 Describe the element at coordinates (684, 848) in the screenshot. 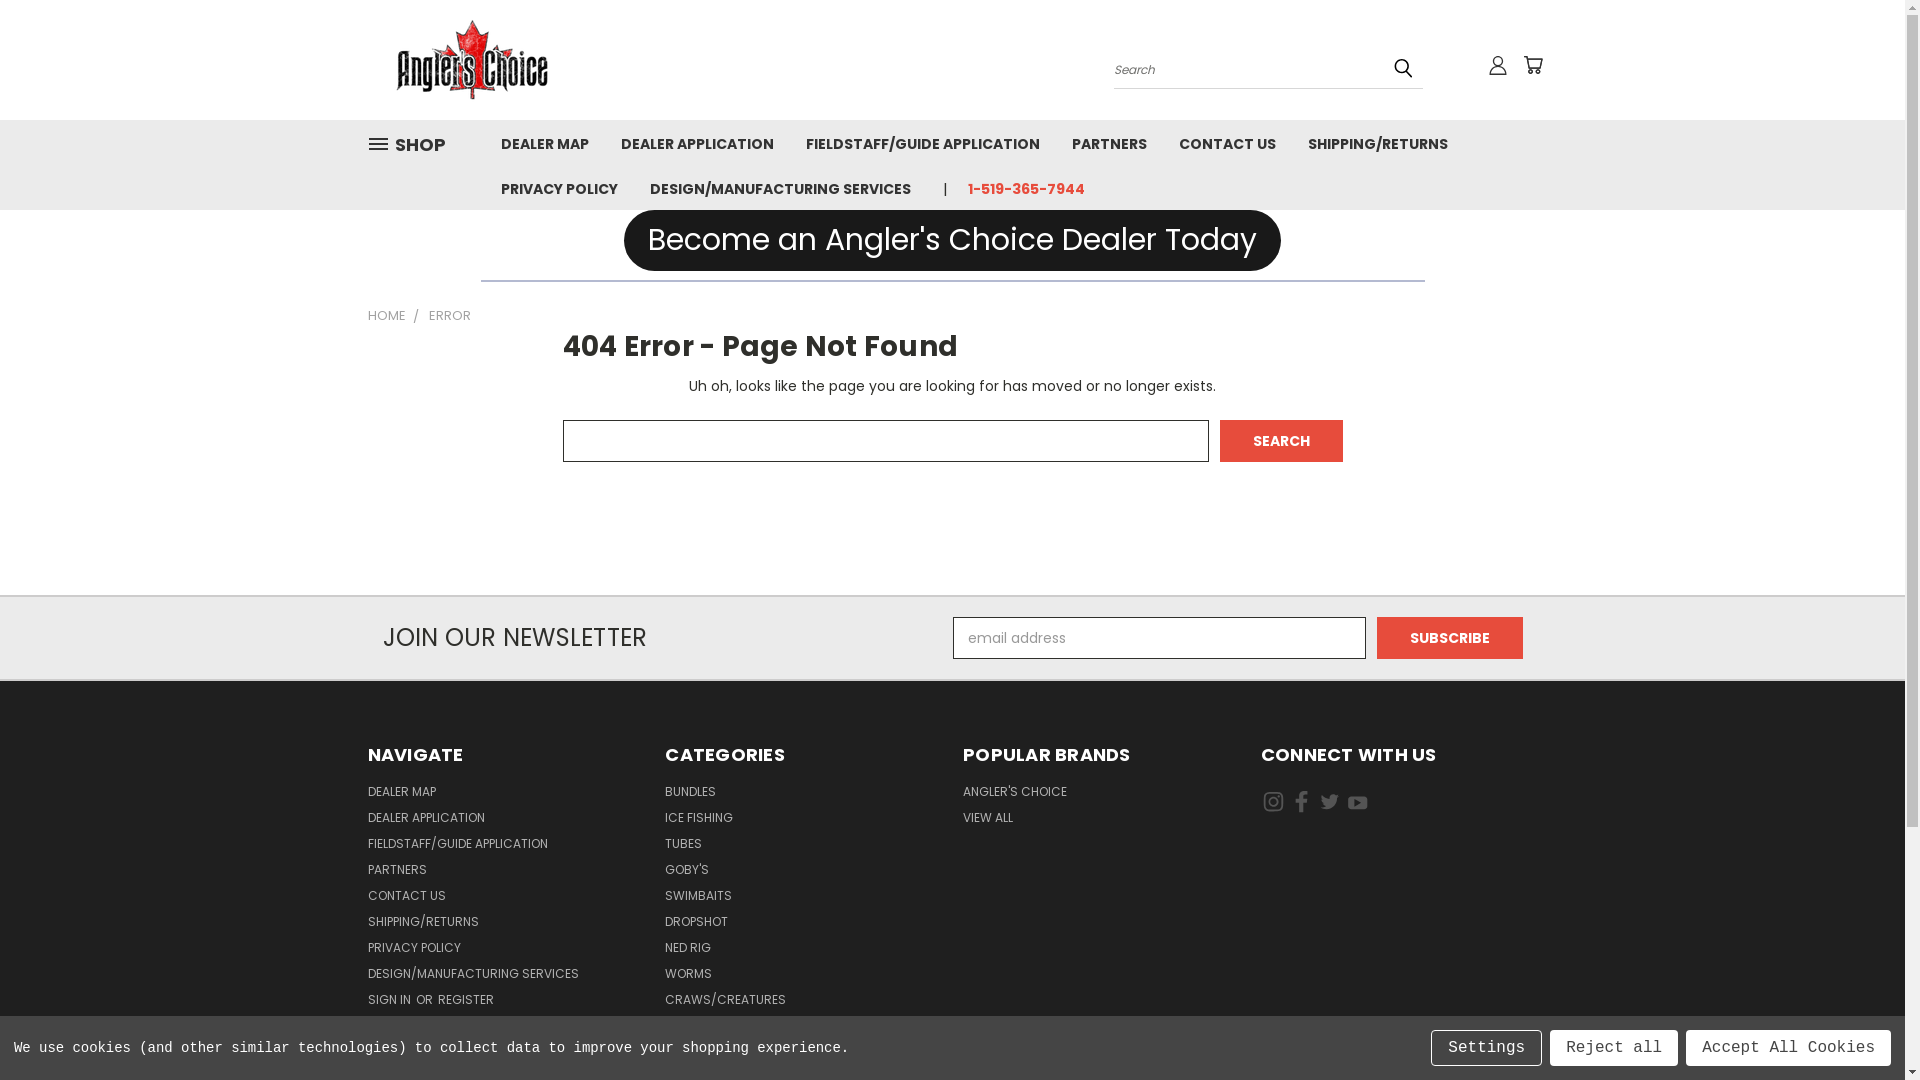

I see `TUBES` at that location.